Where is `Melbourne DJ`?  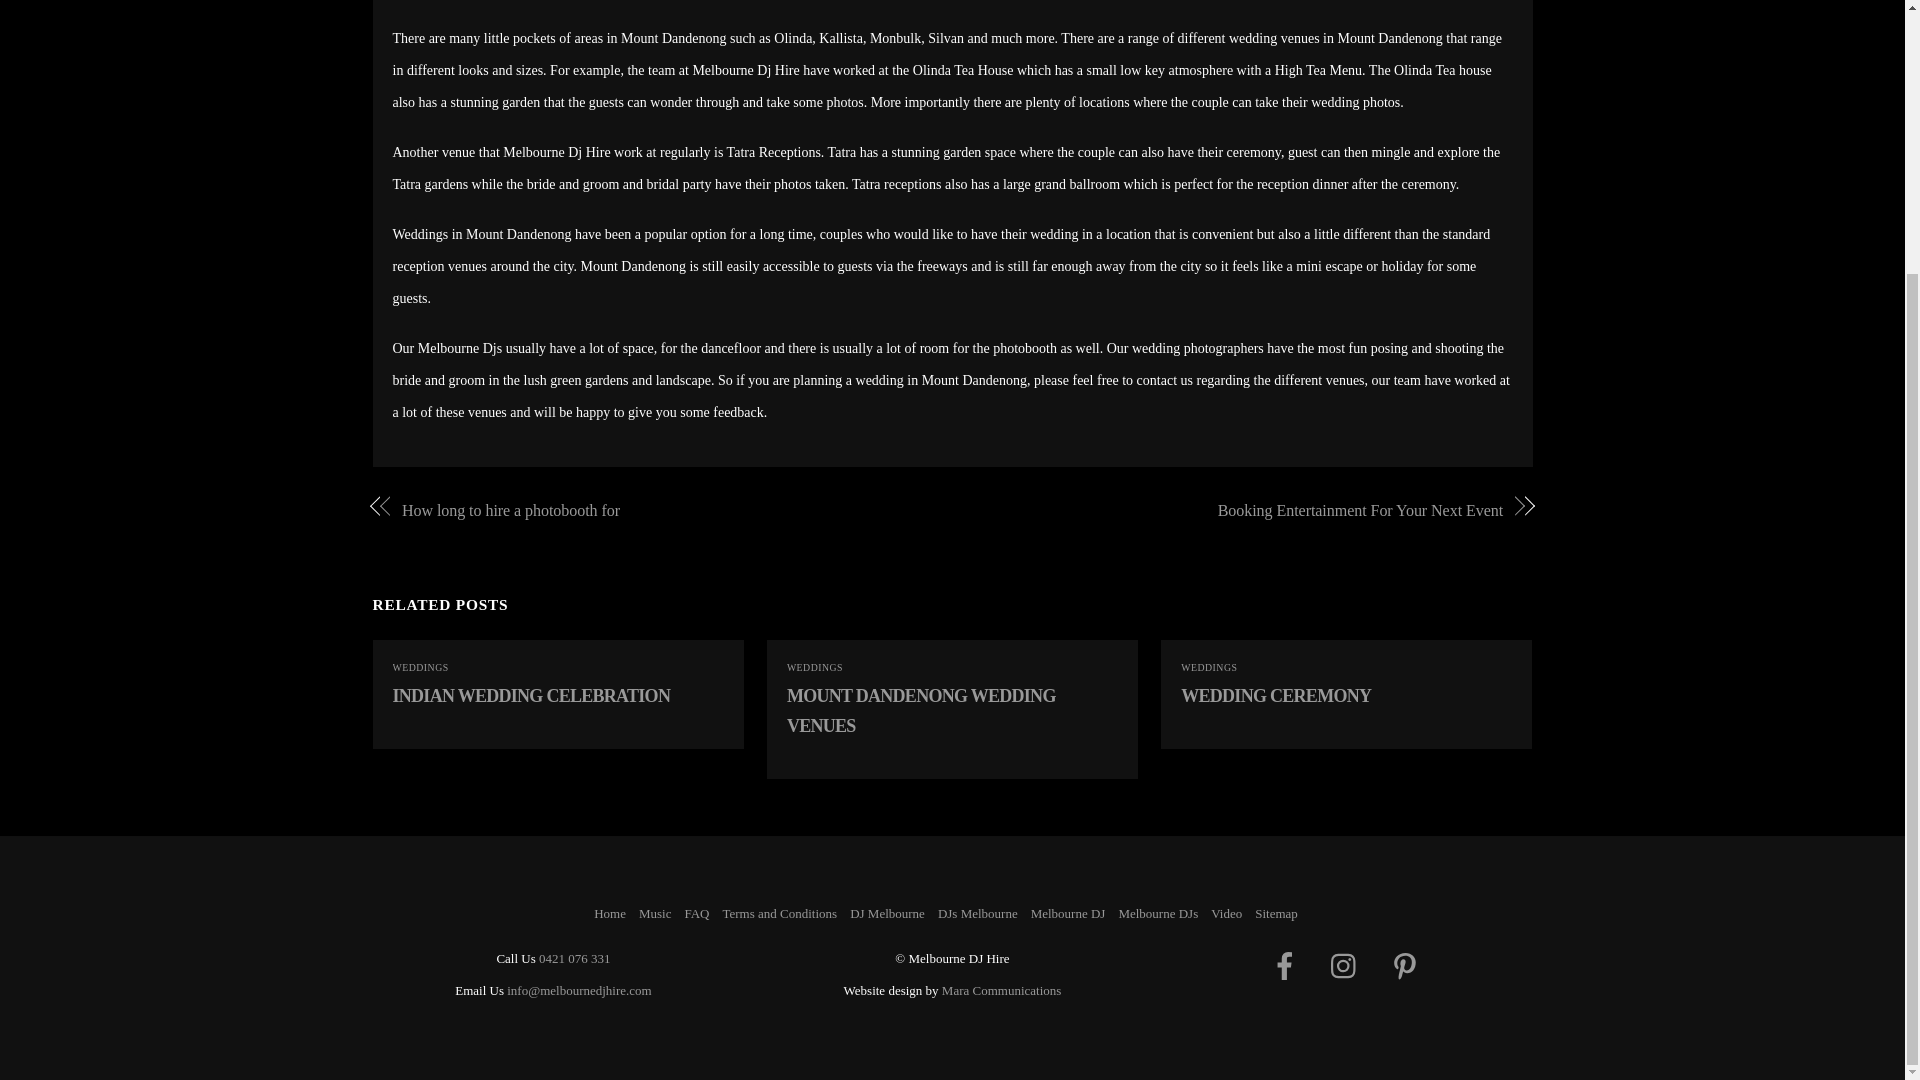
Melbourne DJ is located at coordinates (1068, 914).